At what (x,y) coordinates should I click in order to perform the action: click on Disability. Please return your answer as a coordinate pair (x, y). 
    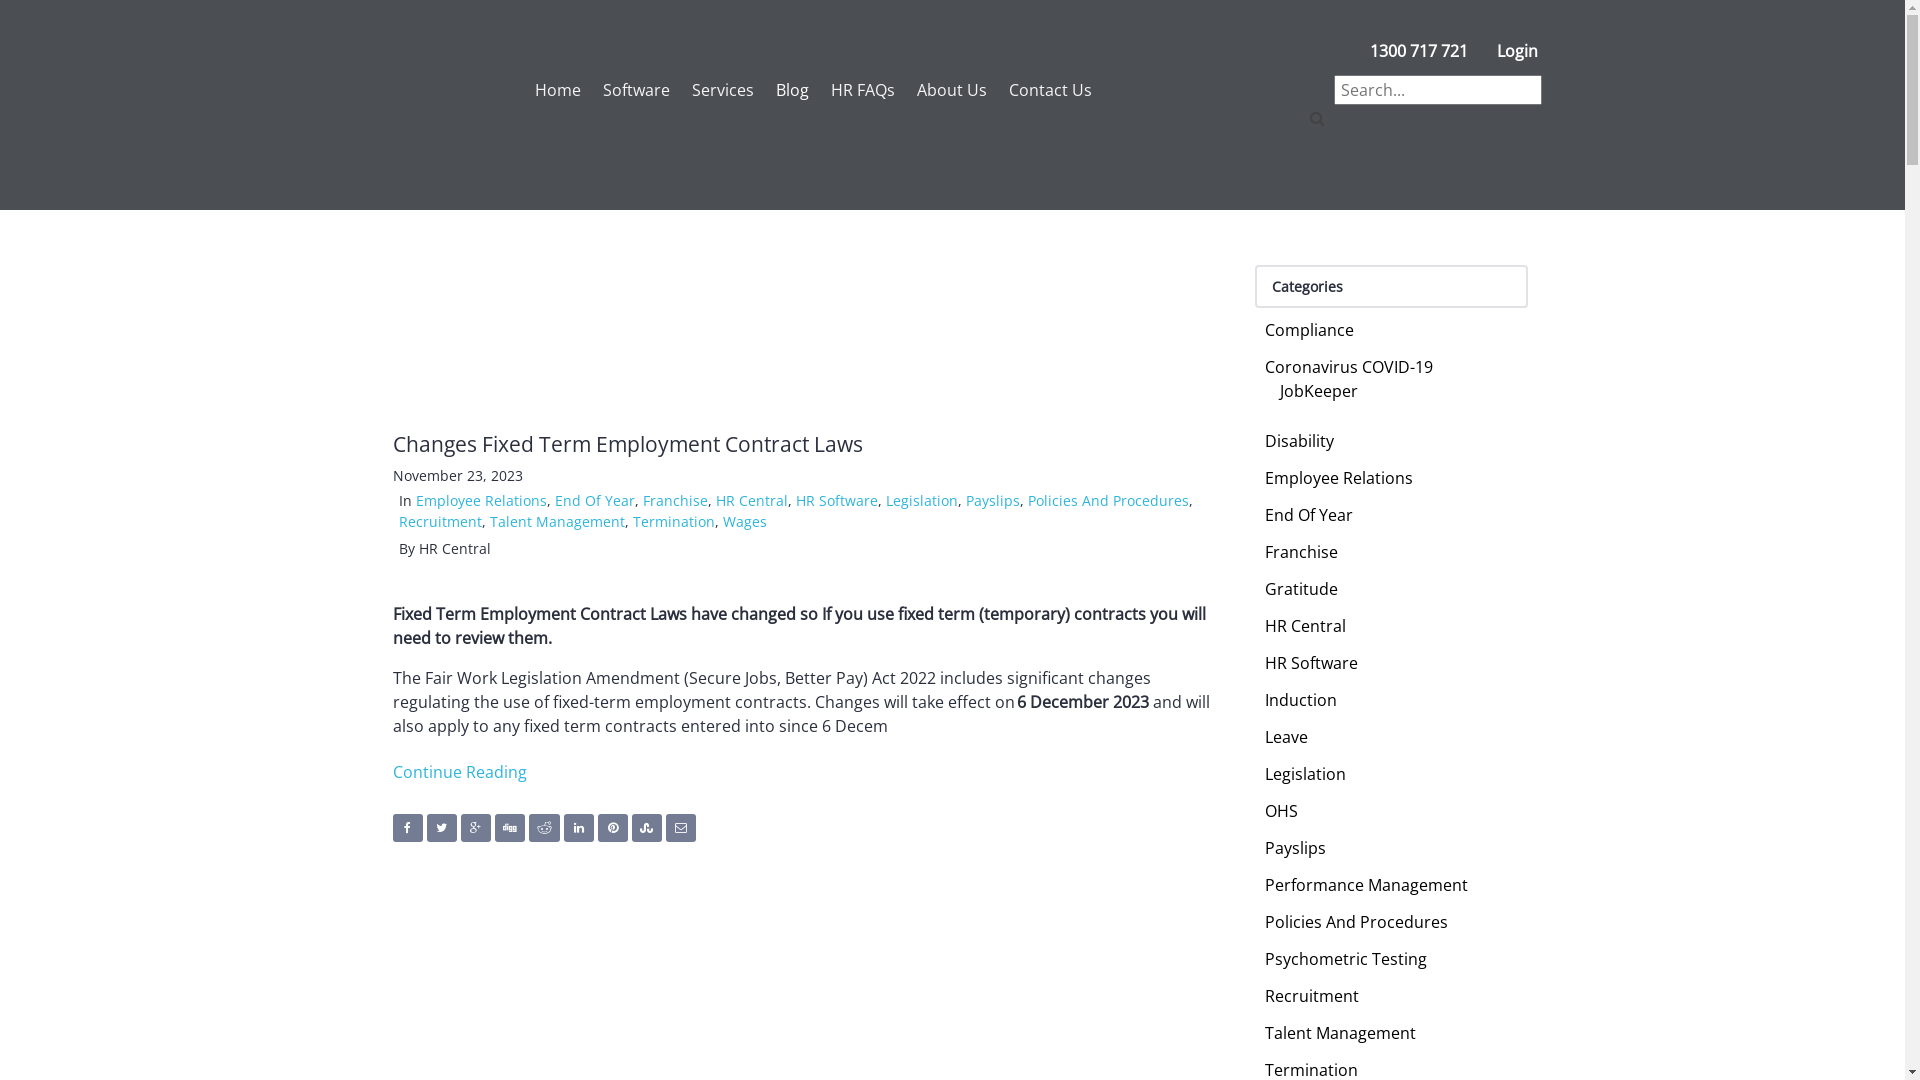
    Looking at the image, I should click on (1300, 441).